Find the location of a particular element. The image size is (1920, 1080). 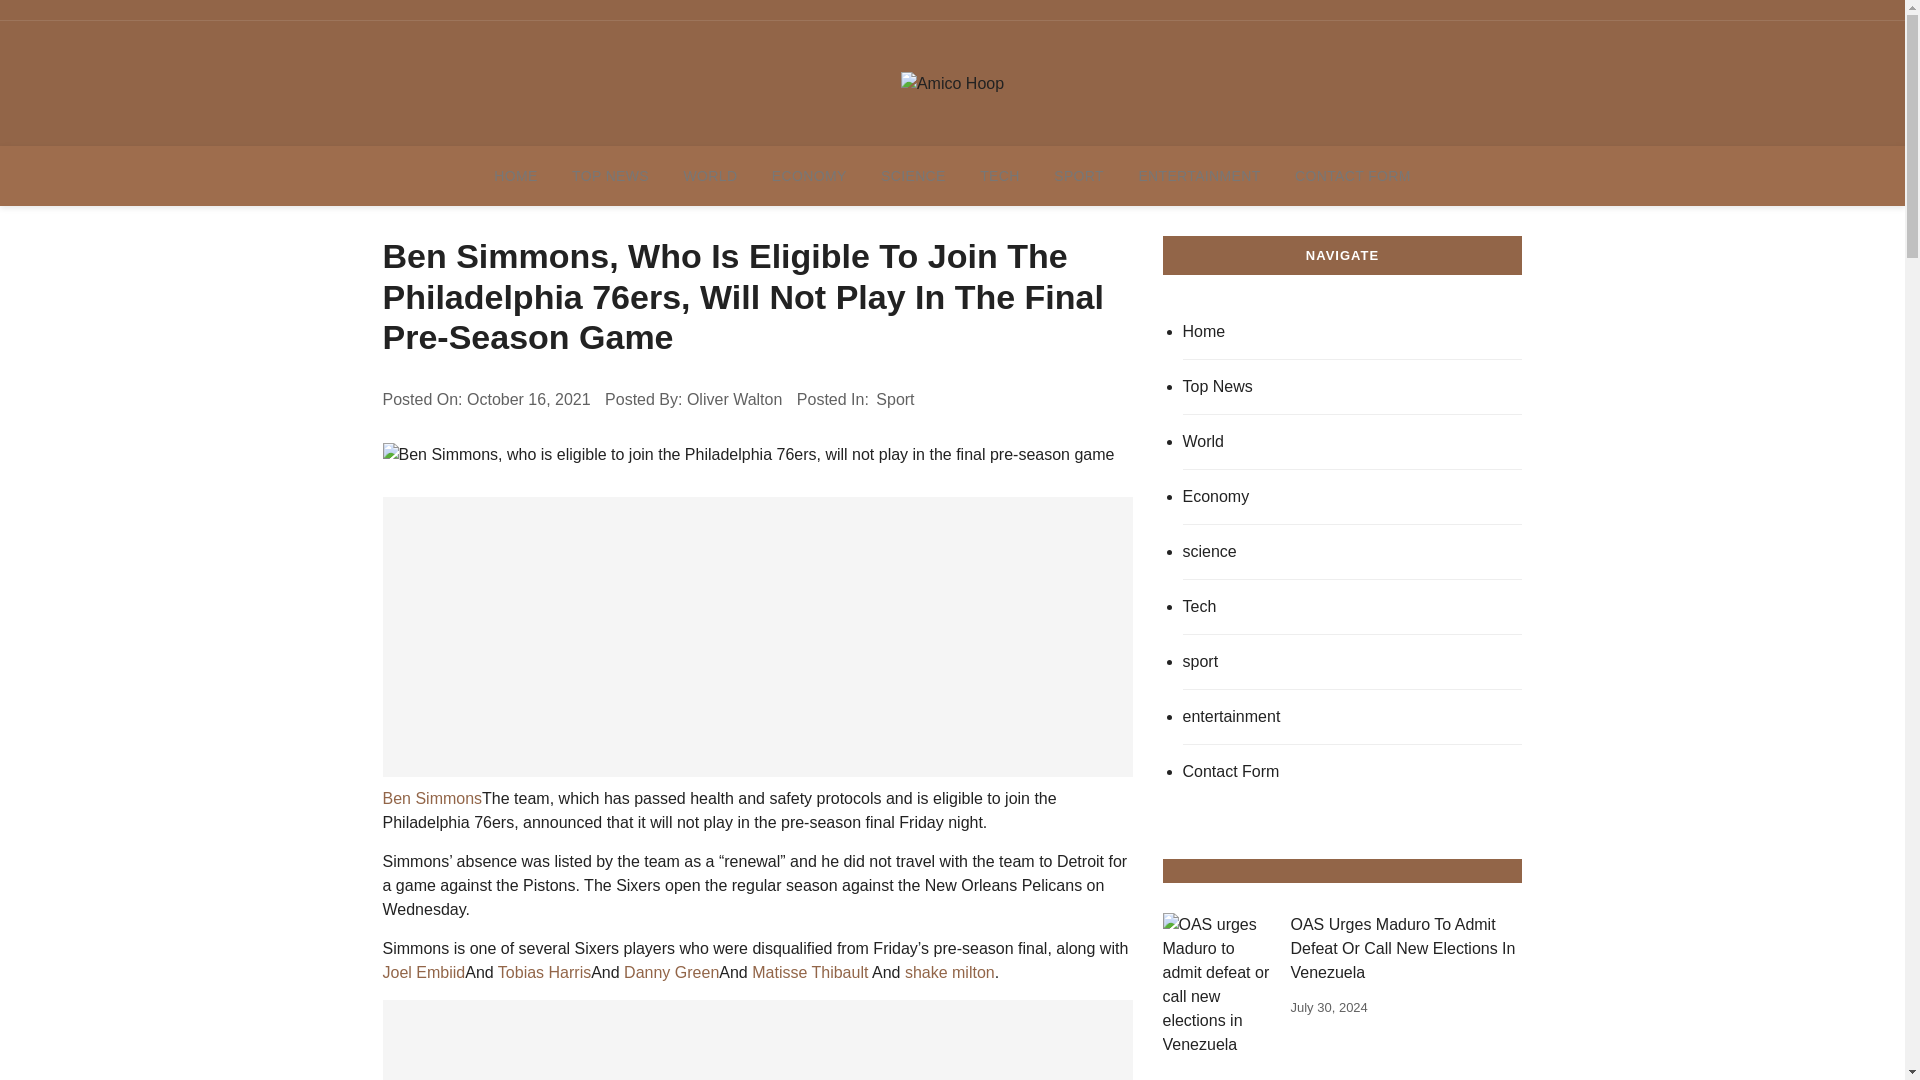

Matisse Thibault is located at coordinates (810, 972).